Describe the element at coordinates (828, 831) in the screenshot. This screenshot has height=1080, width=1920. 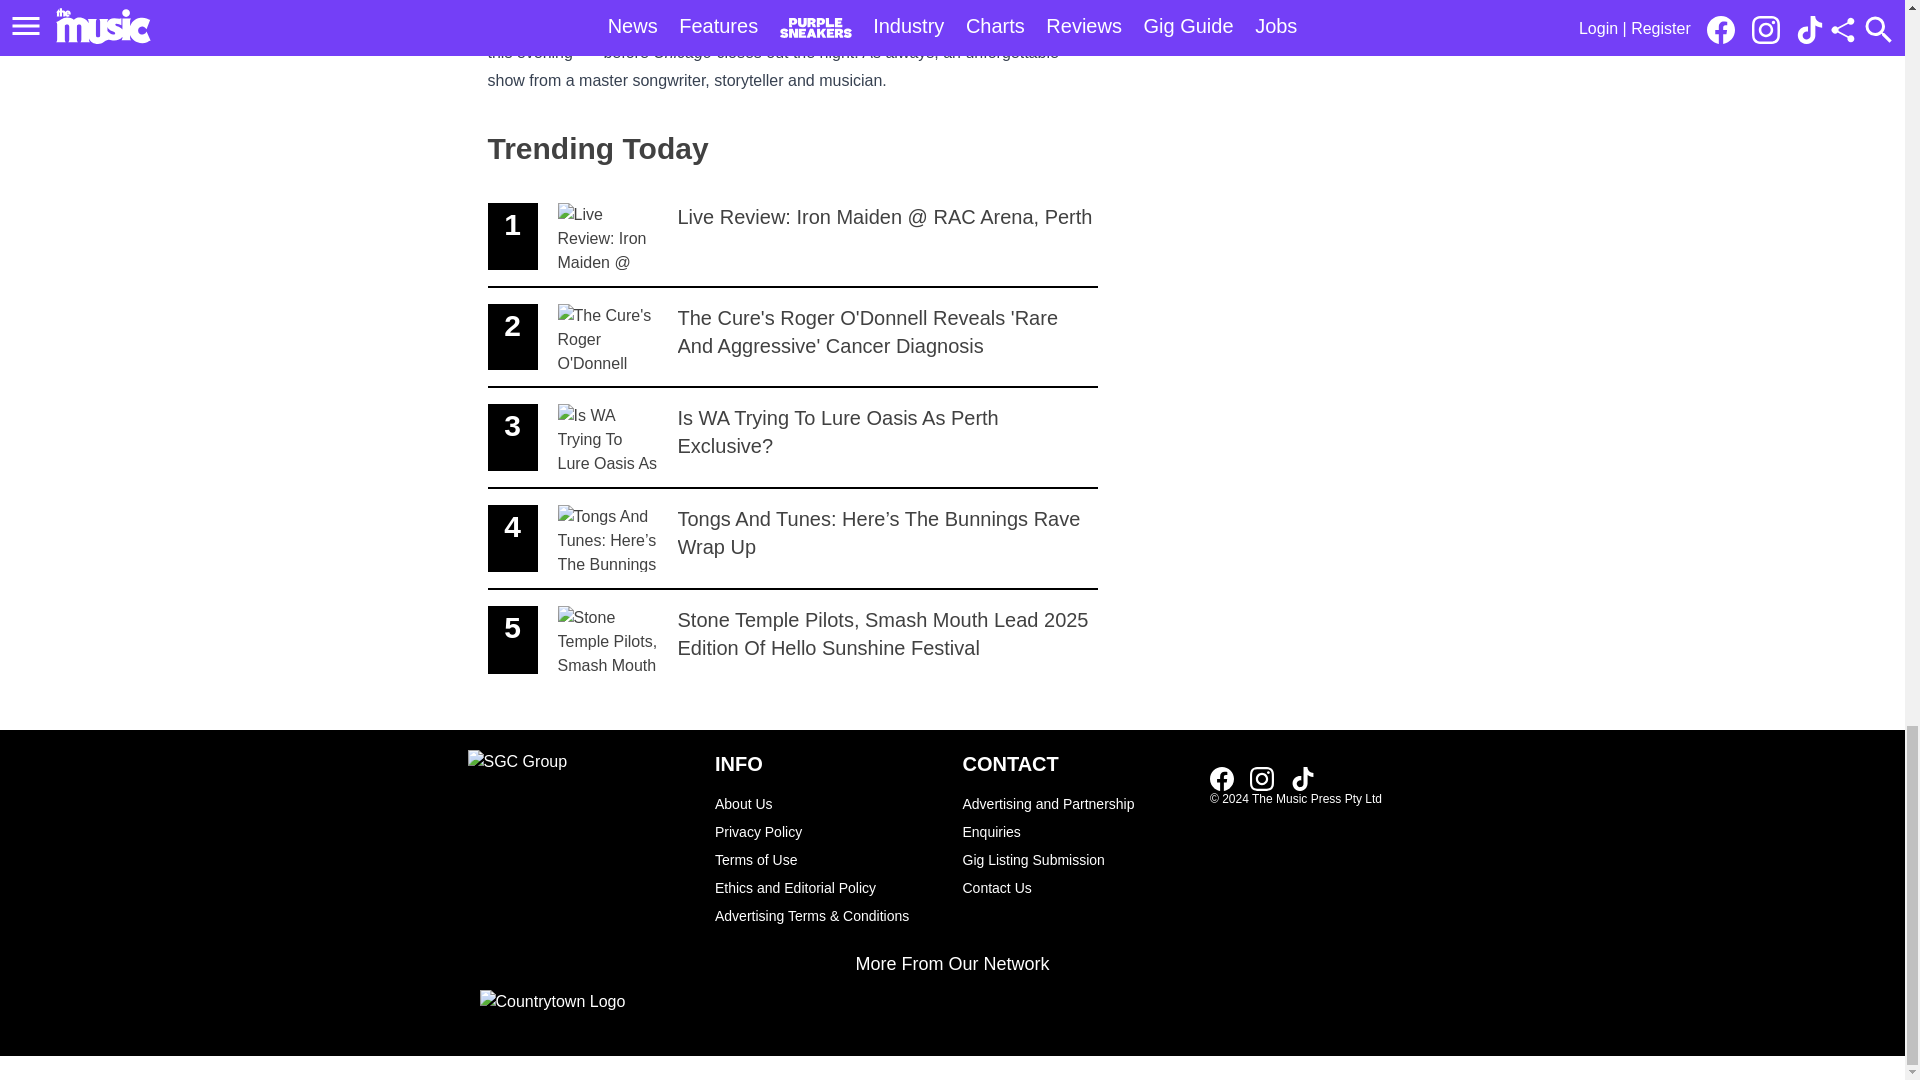
I see `Privacy Policy` at that location.